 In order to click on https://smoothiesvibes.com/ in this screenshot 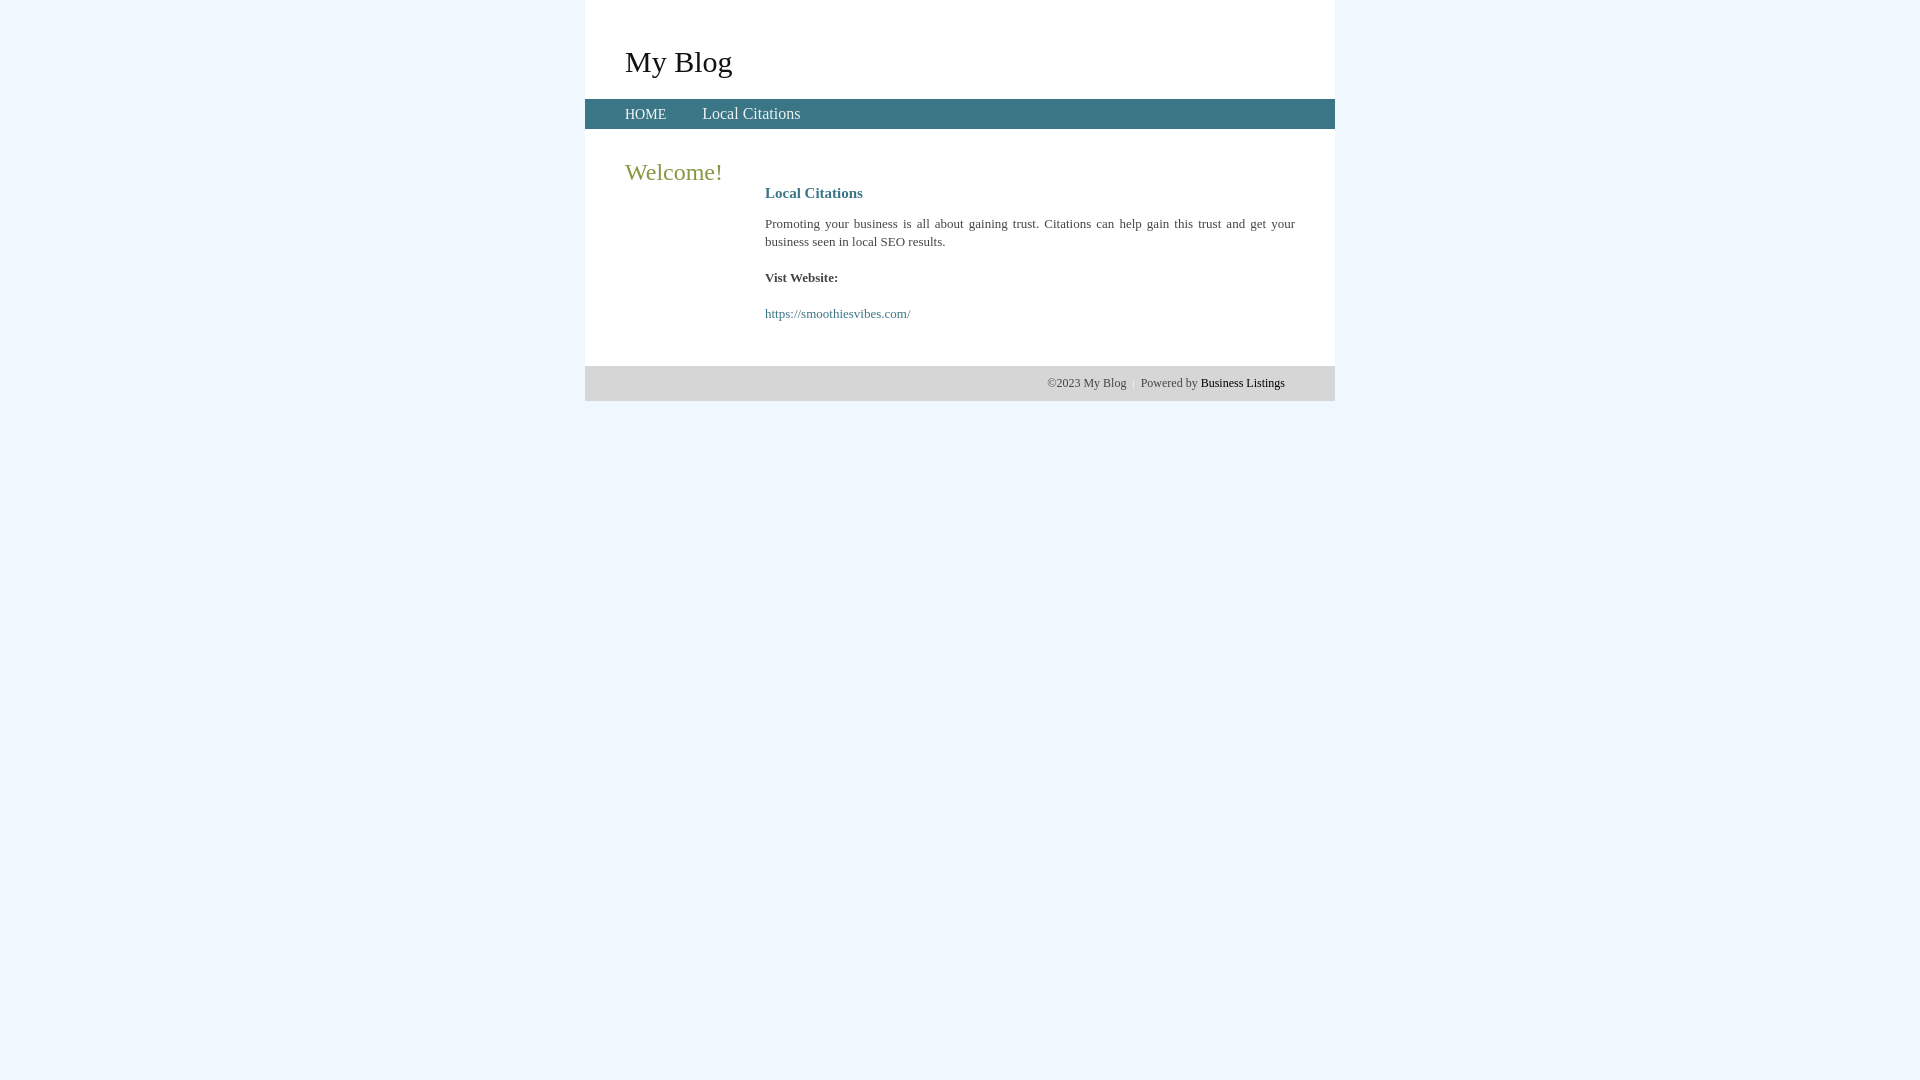, I will do `click(838, 314)`.